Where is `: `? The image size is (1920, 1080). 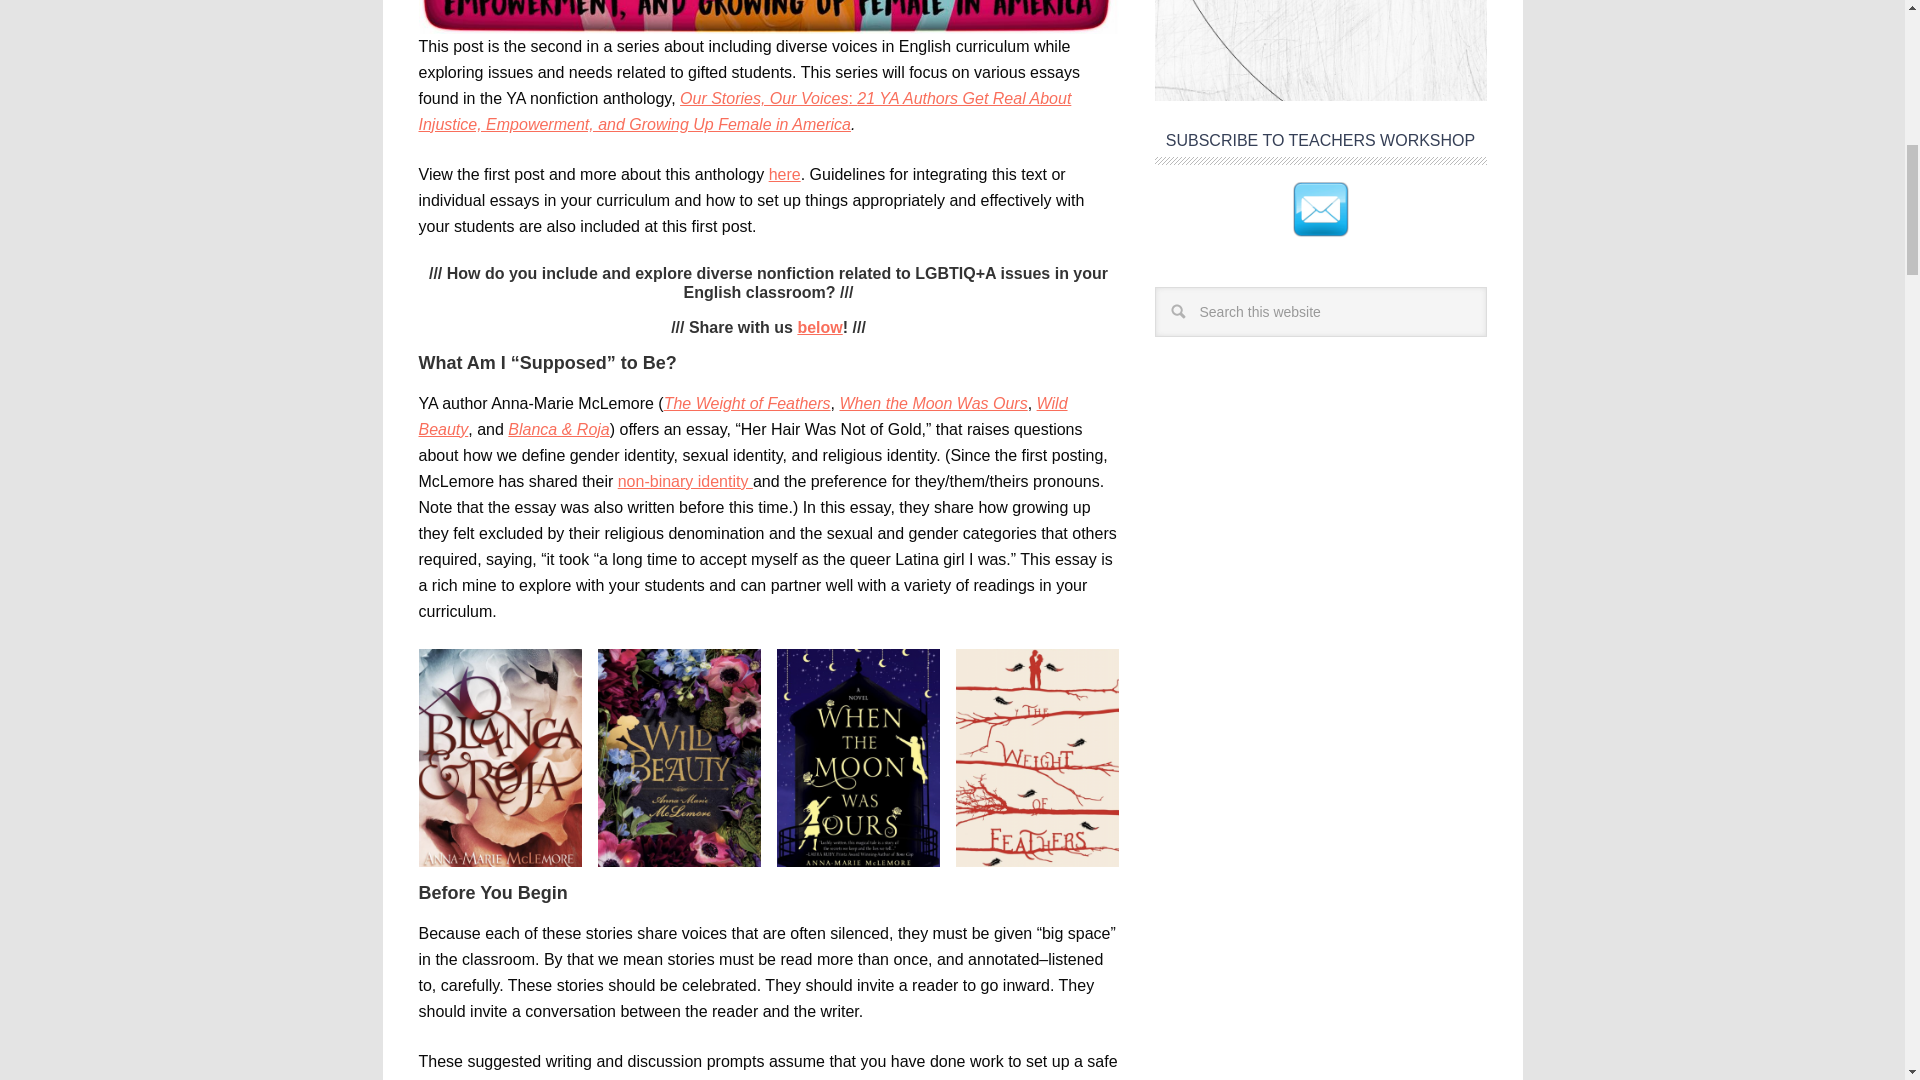 :  is located at coordinates (852, 98).